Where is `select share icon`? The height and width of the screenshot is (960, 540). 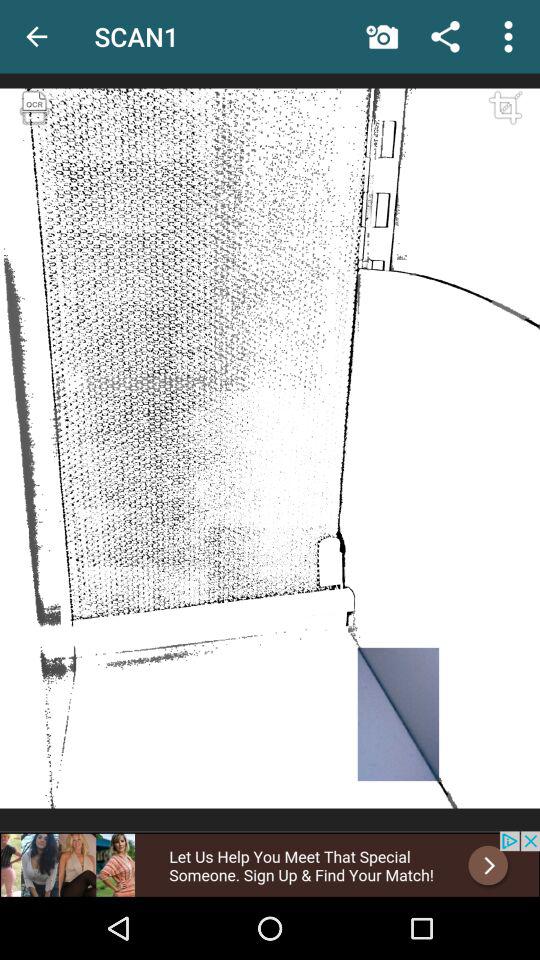
select share icon is located at coordinates (445, 36).